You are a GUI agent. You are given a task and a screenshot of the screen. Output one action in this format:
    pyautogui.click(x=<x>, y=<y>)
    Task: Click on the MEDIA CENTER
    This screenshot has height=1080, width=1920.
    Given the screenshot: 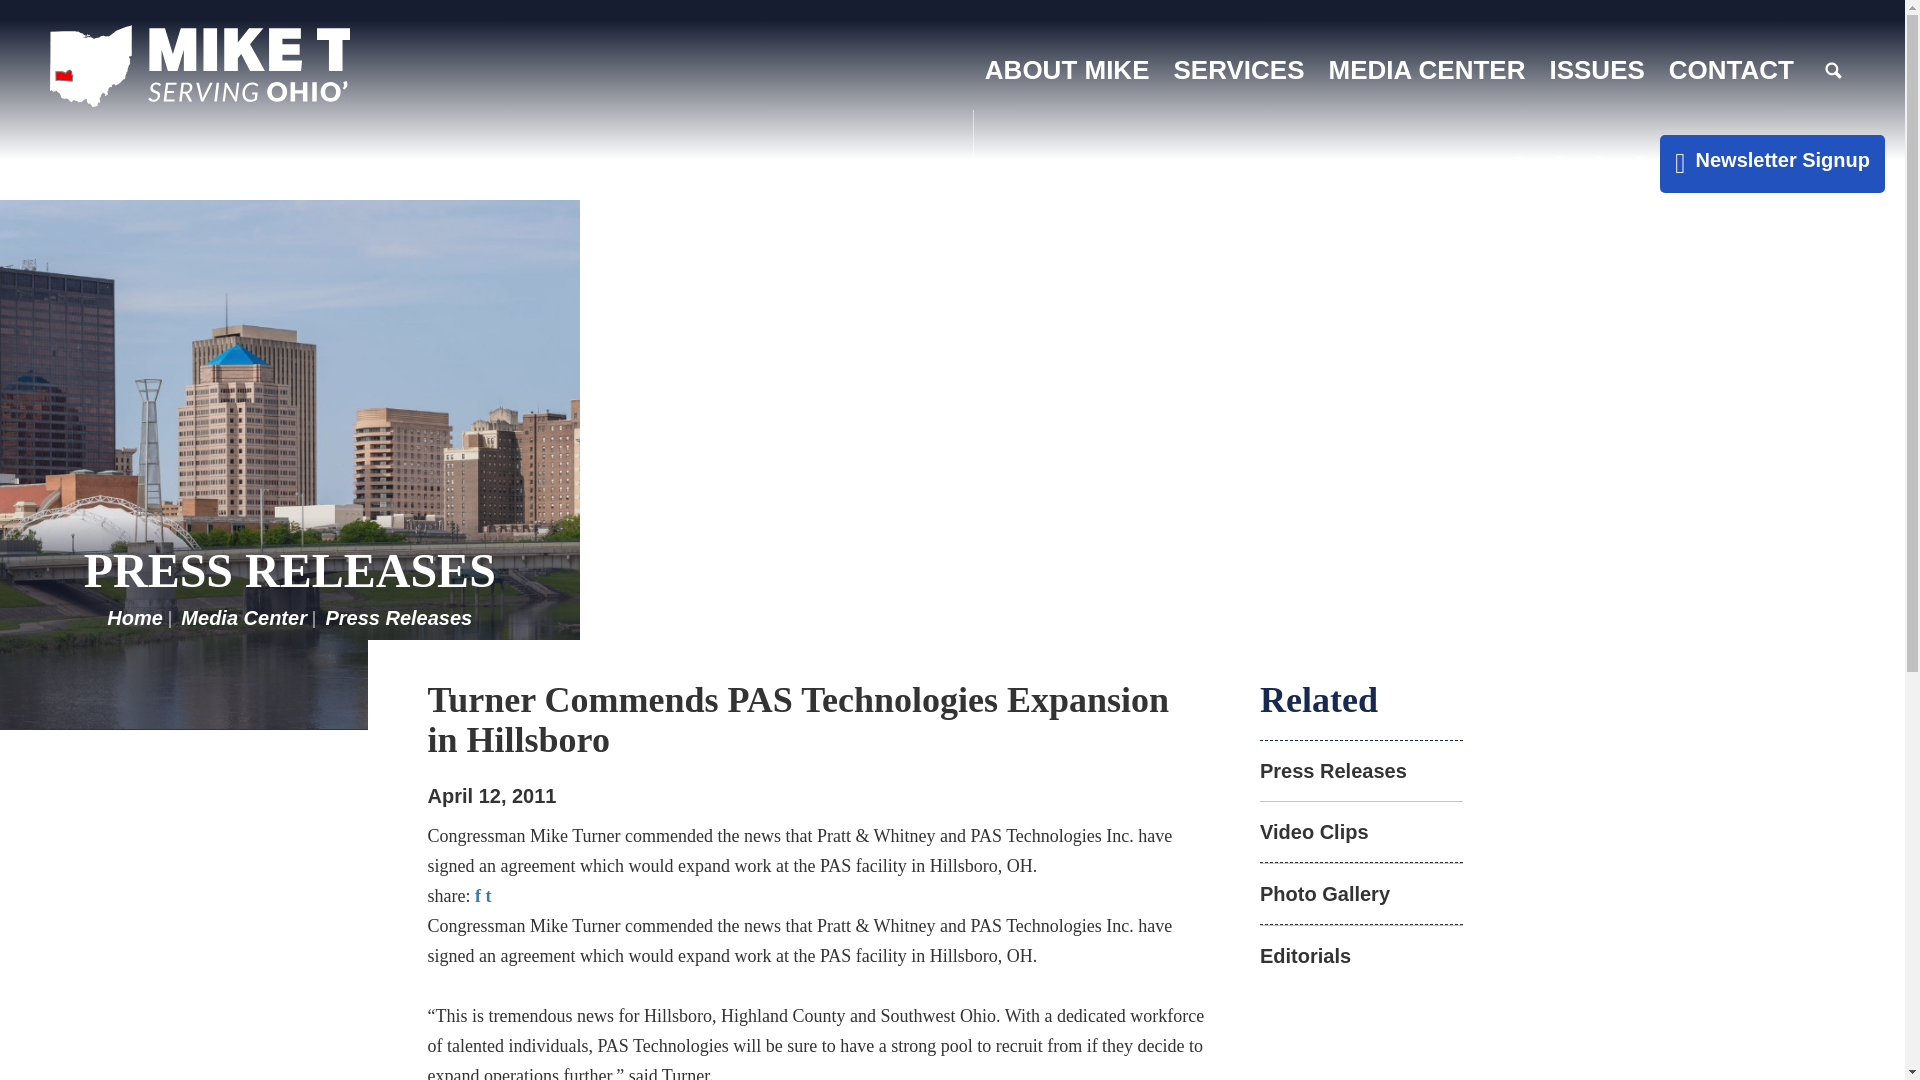 What is the action you would take?
    pyautogui.click(x=1427, y=70)
    